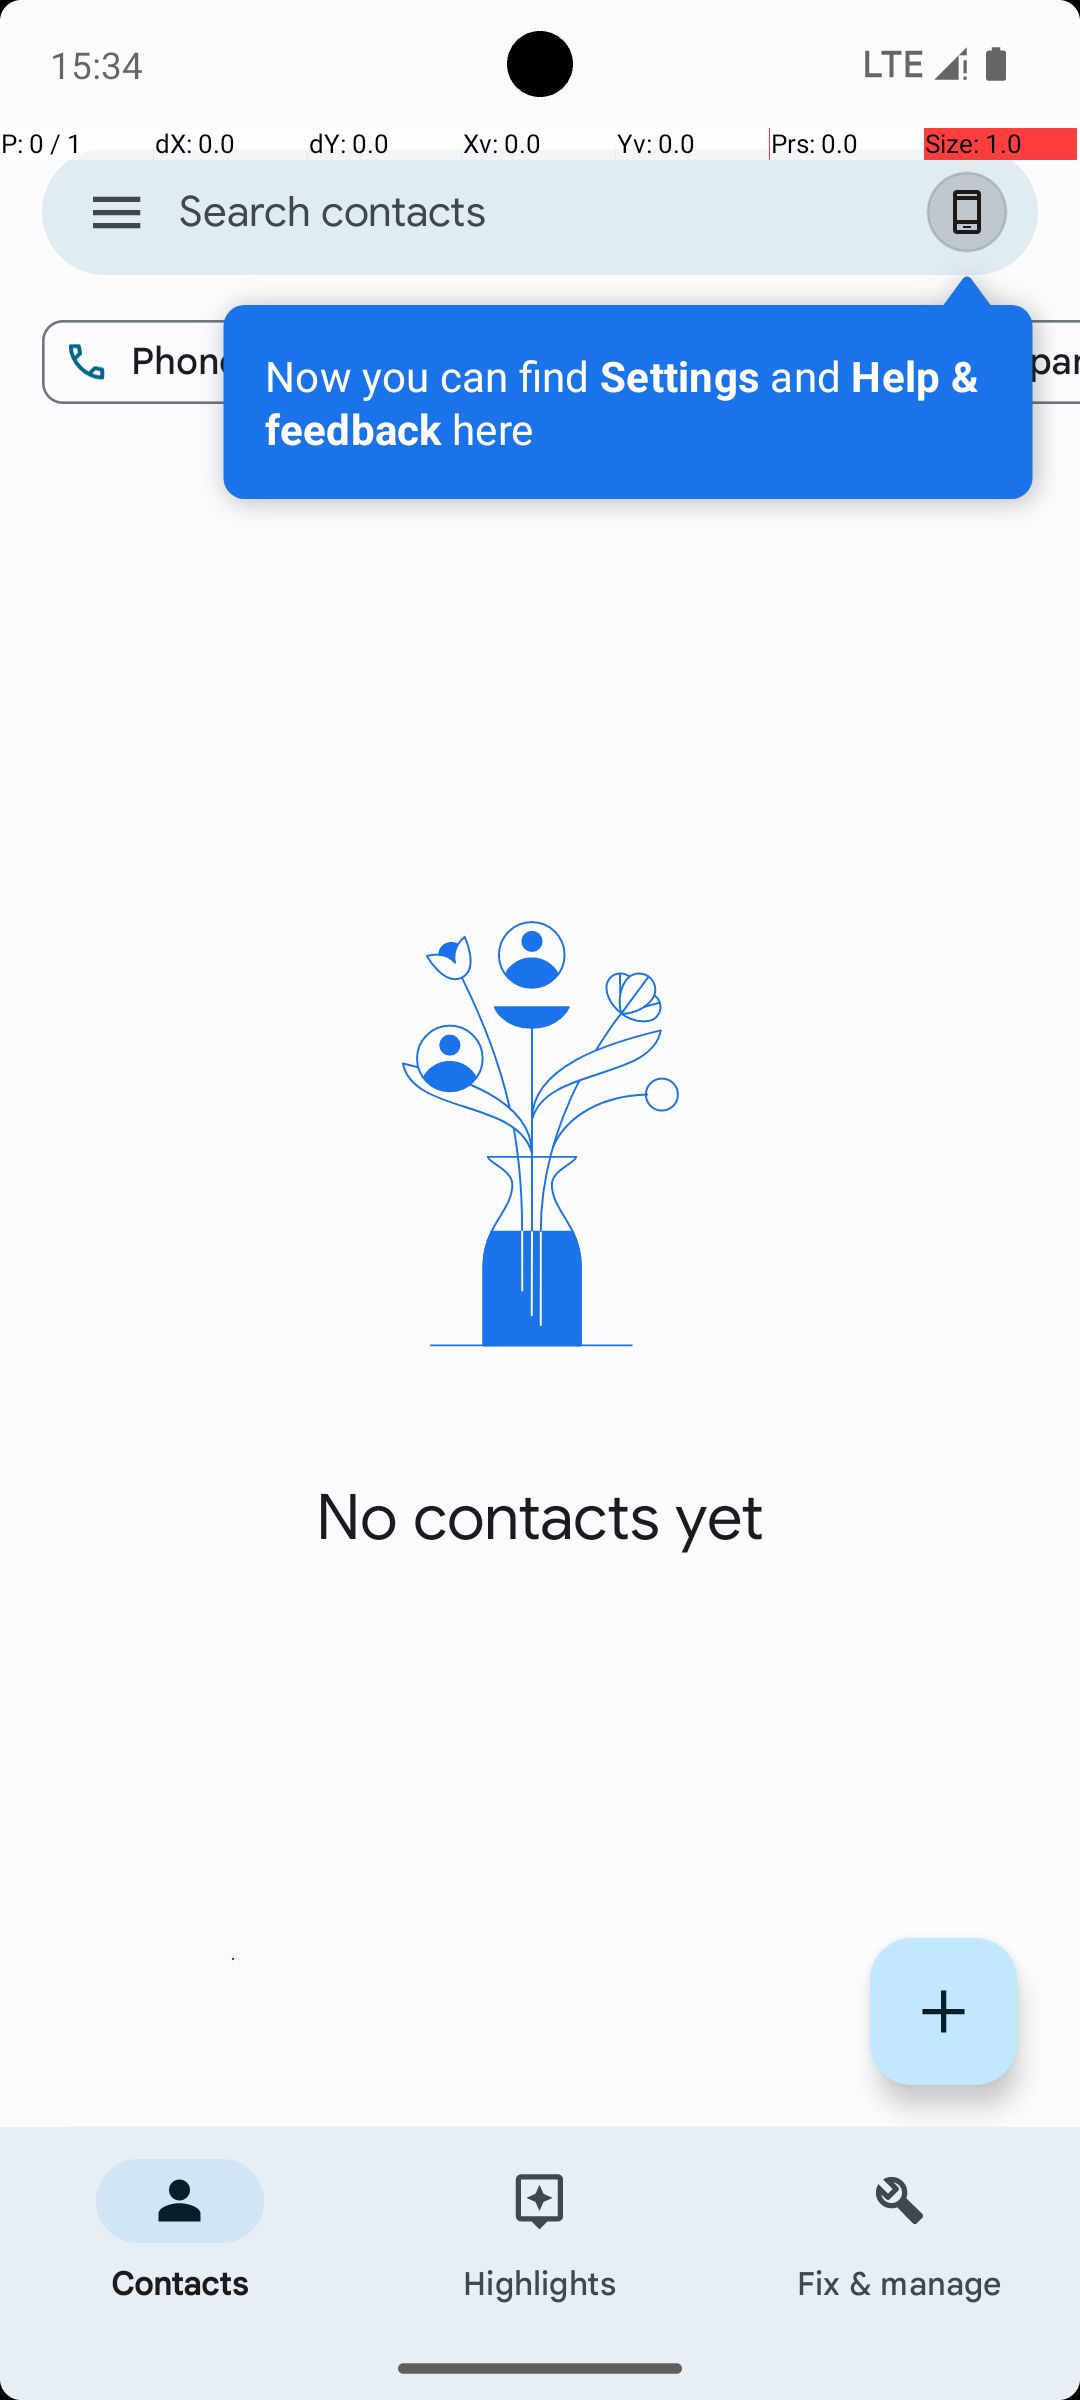  I want to click on Signed in as Device
Account and settings., so click(971, 212).